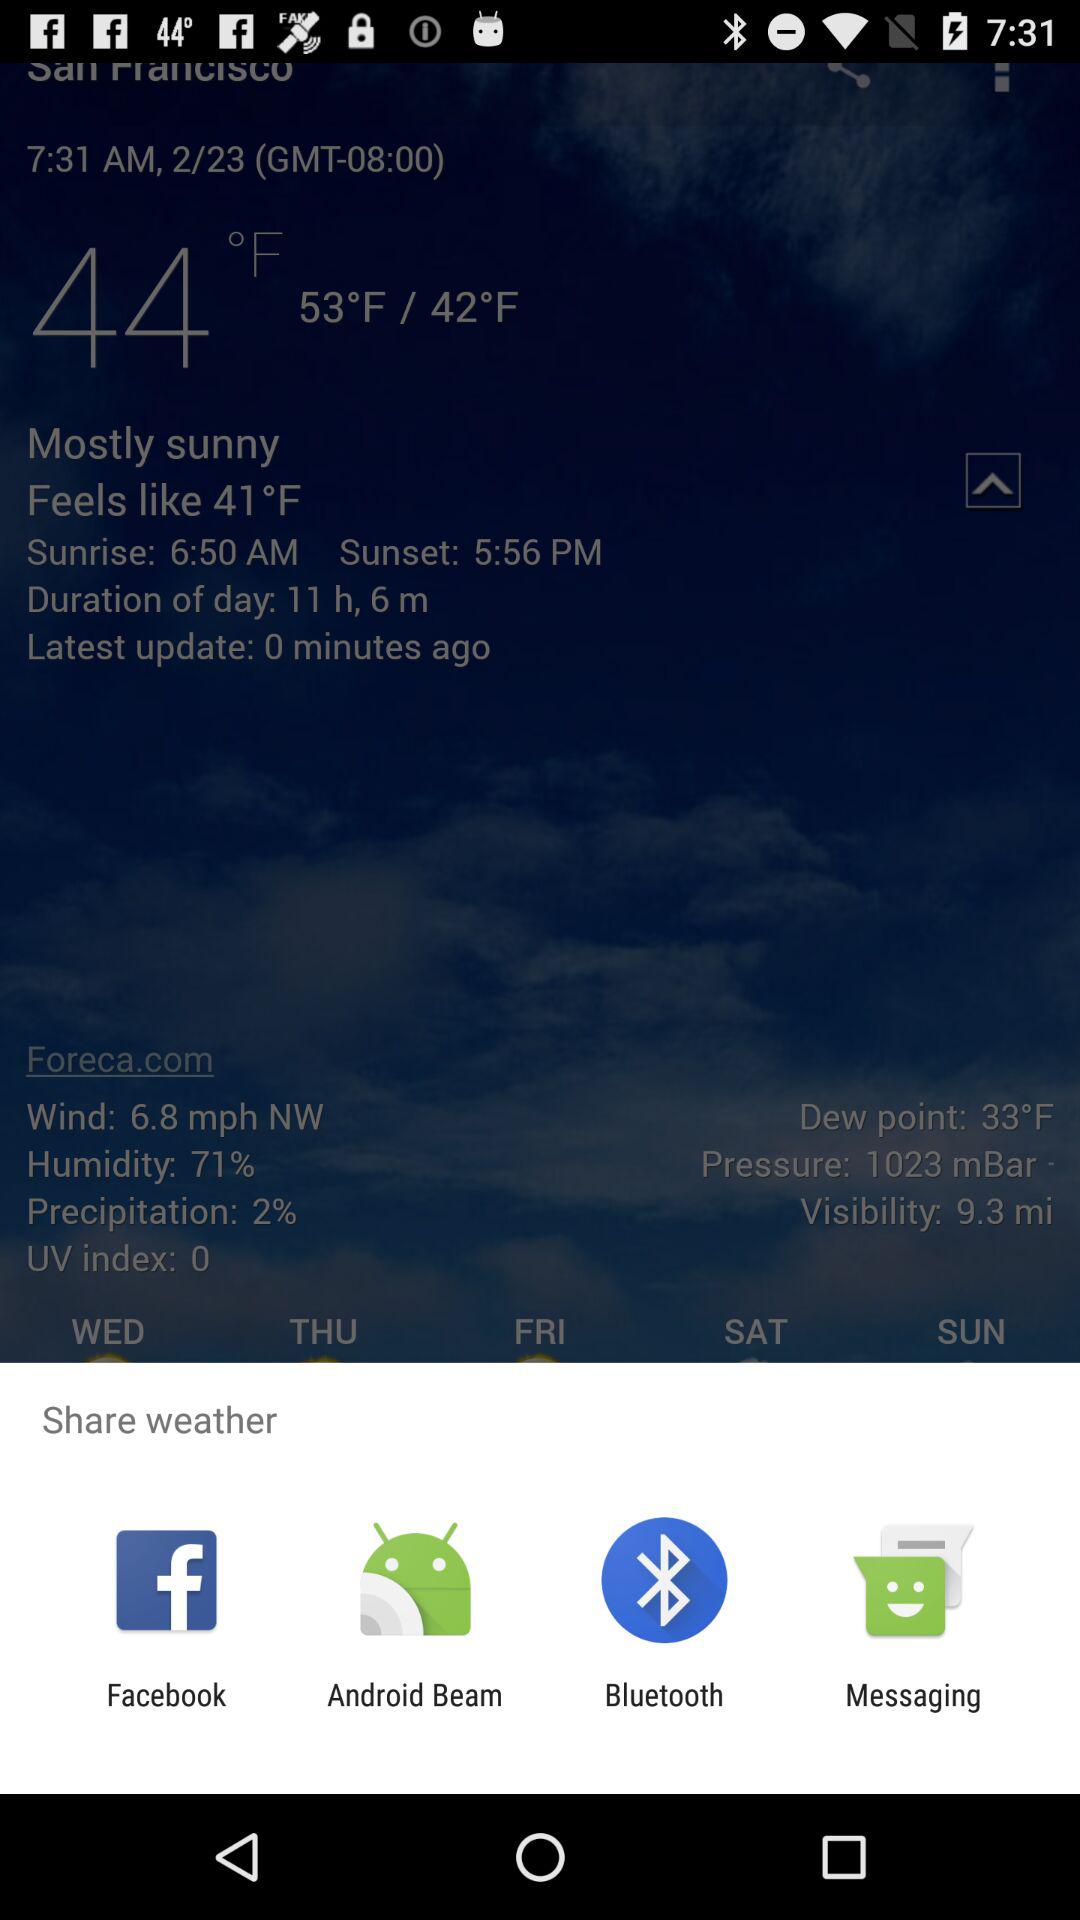 The width and height of the screenshot is (1080, 1920). What do you see at coordinates (664, 1712) in the screenshot?
I see `press bluetooth` at bounding box center [664, 1712].